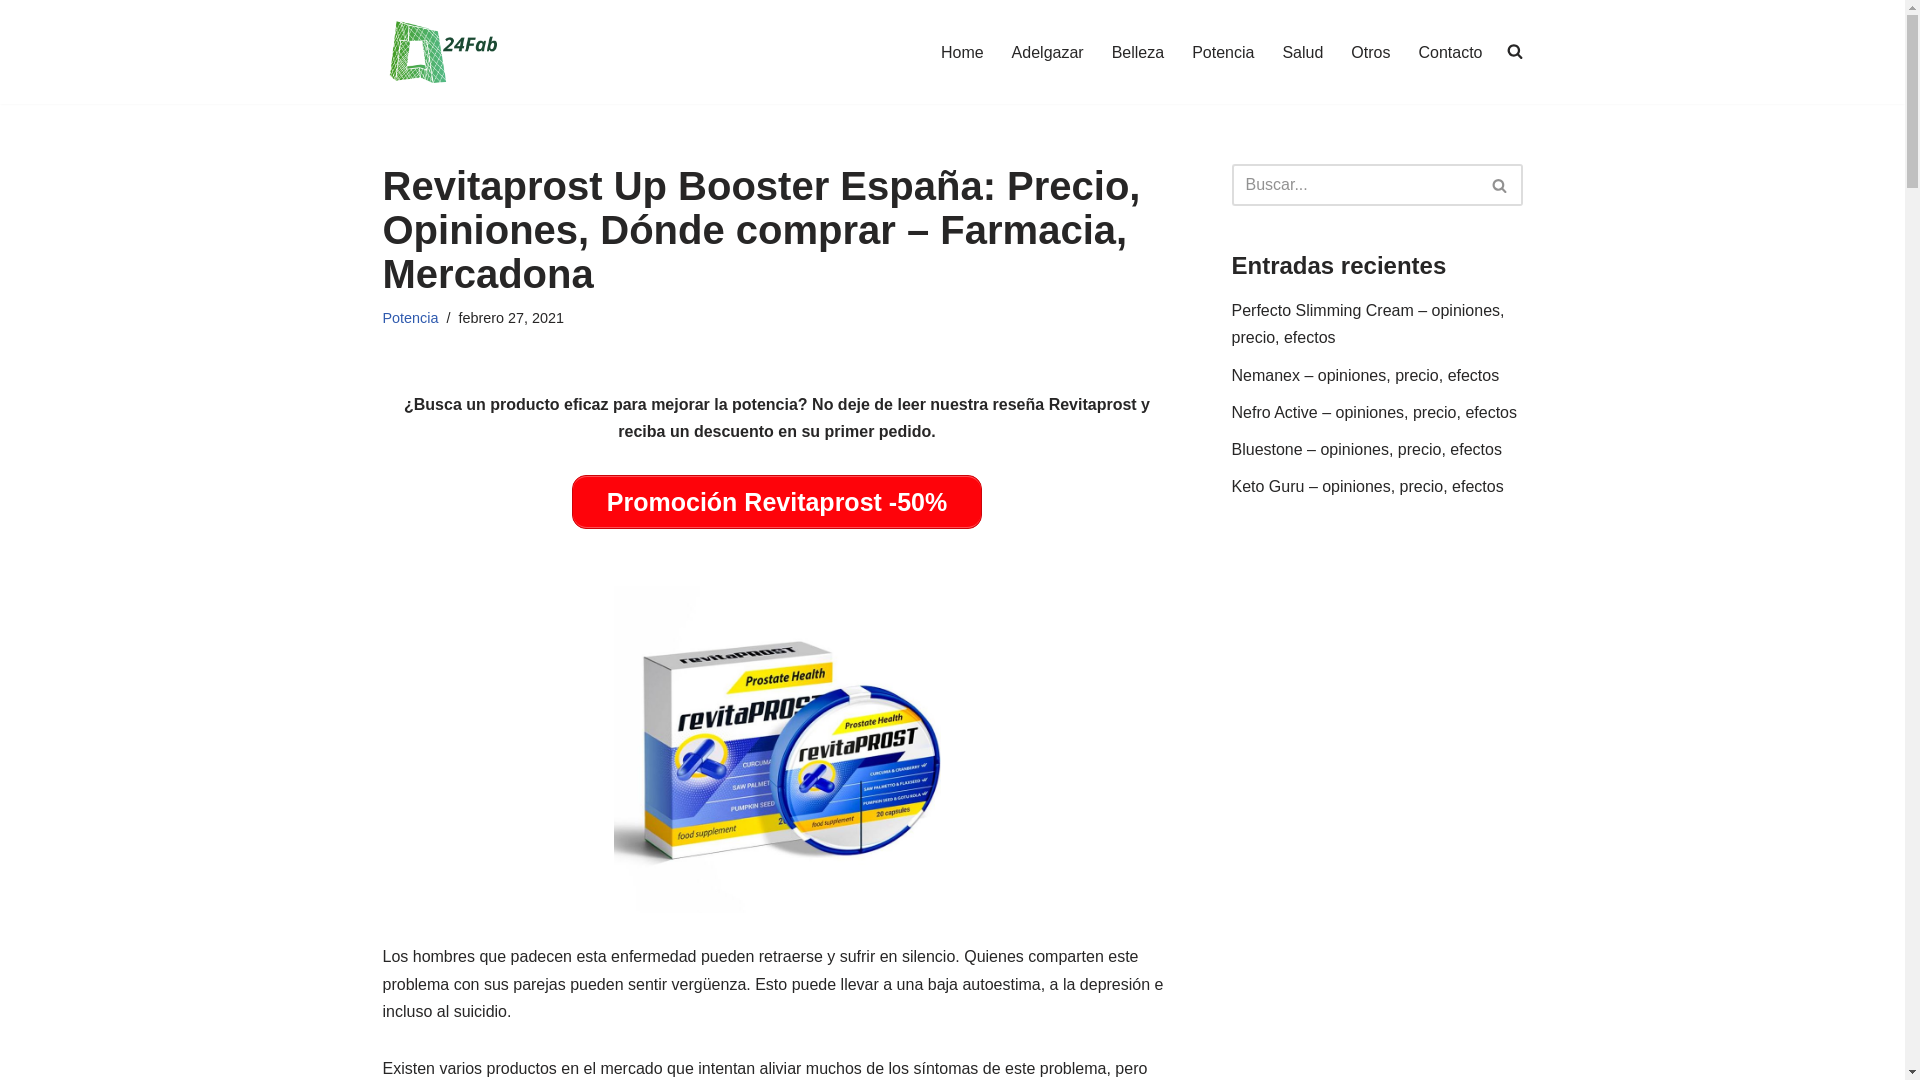 The image size is (1920, 1080). Describe the element at coordinates (410, 318) in the screenshot. I see `Potencia` at that location.